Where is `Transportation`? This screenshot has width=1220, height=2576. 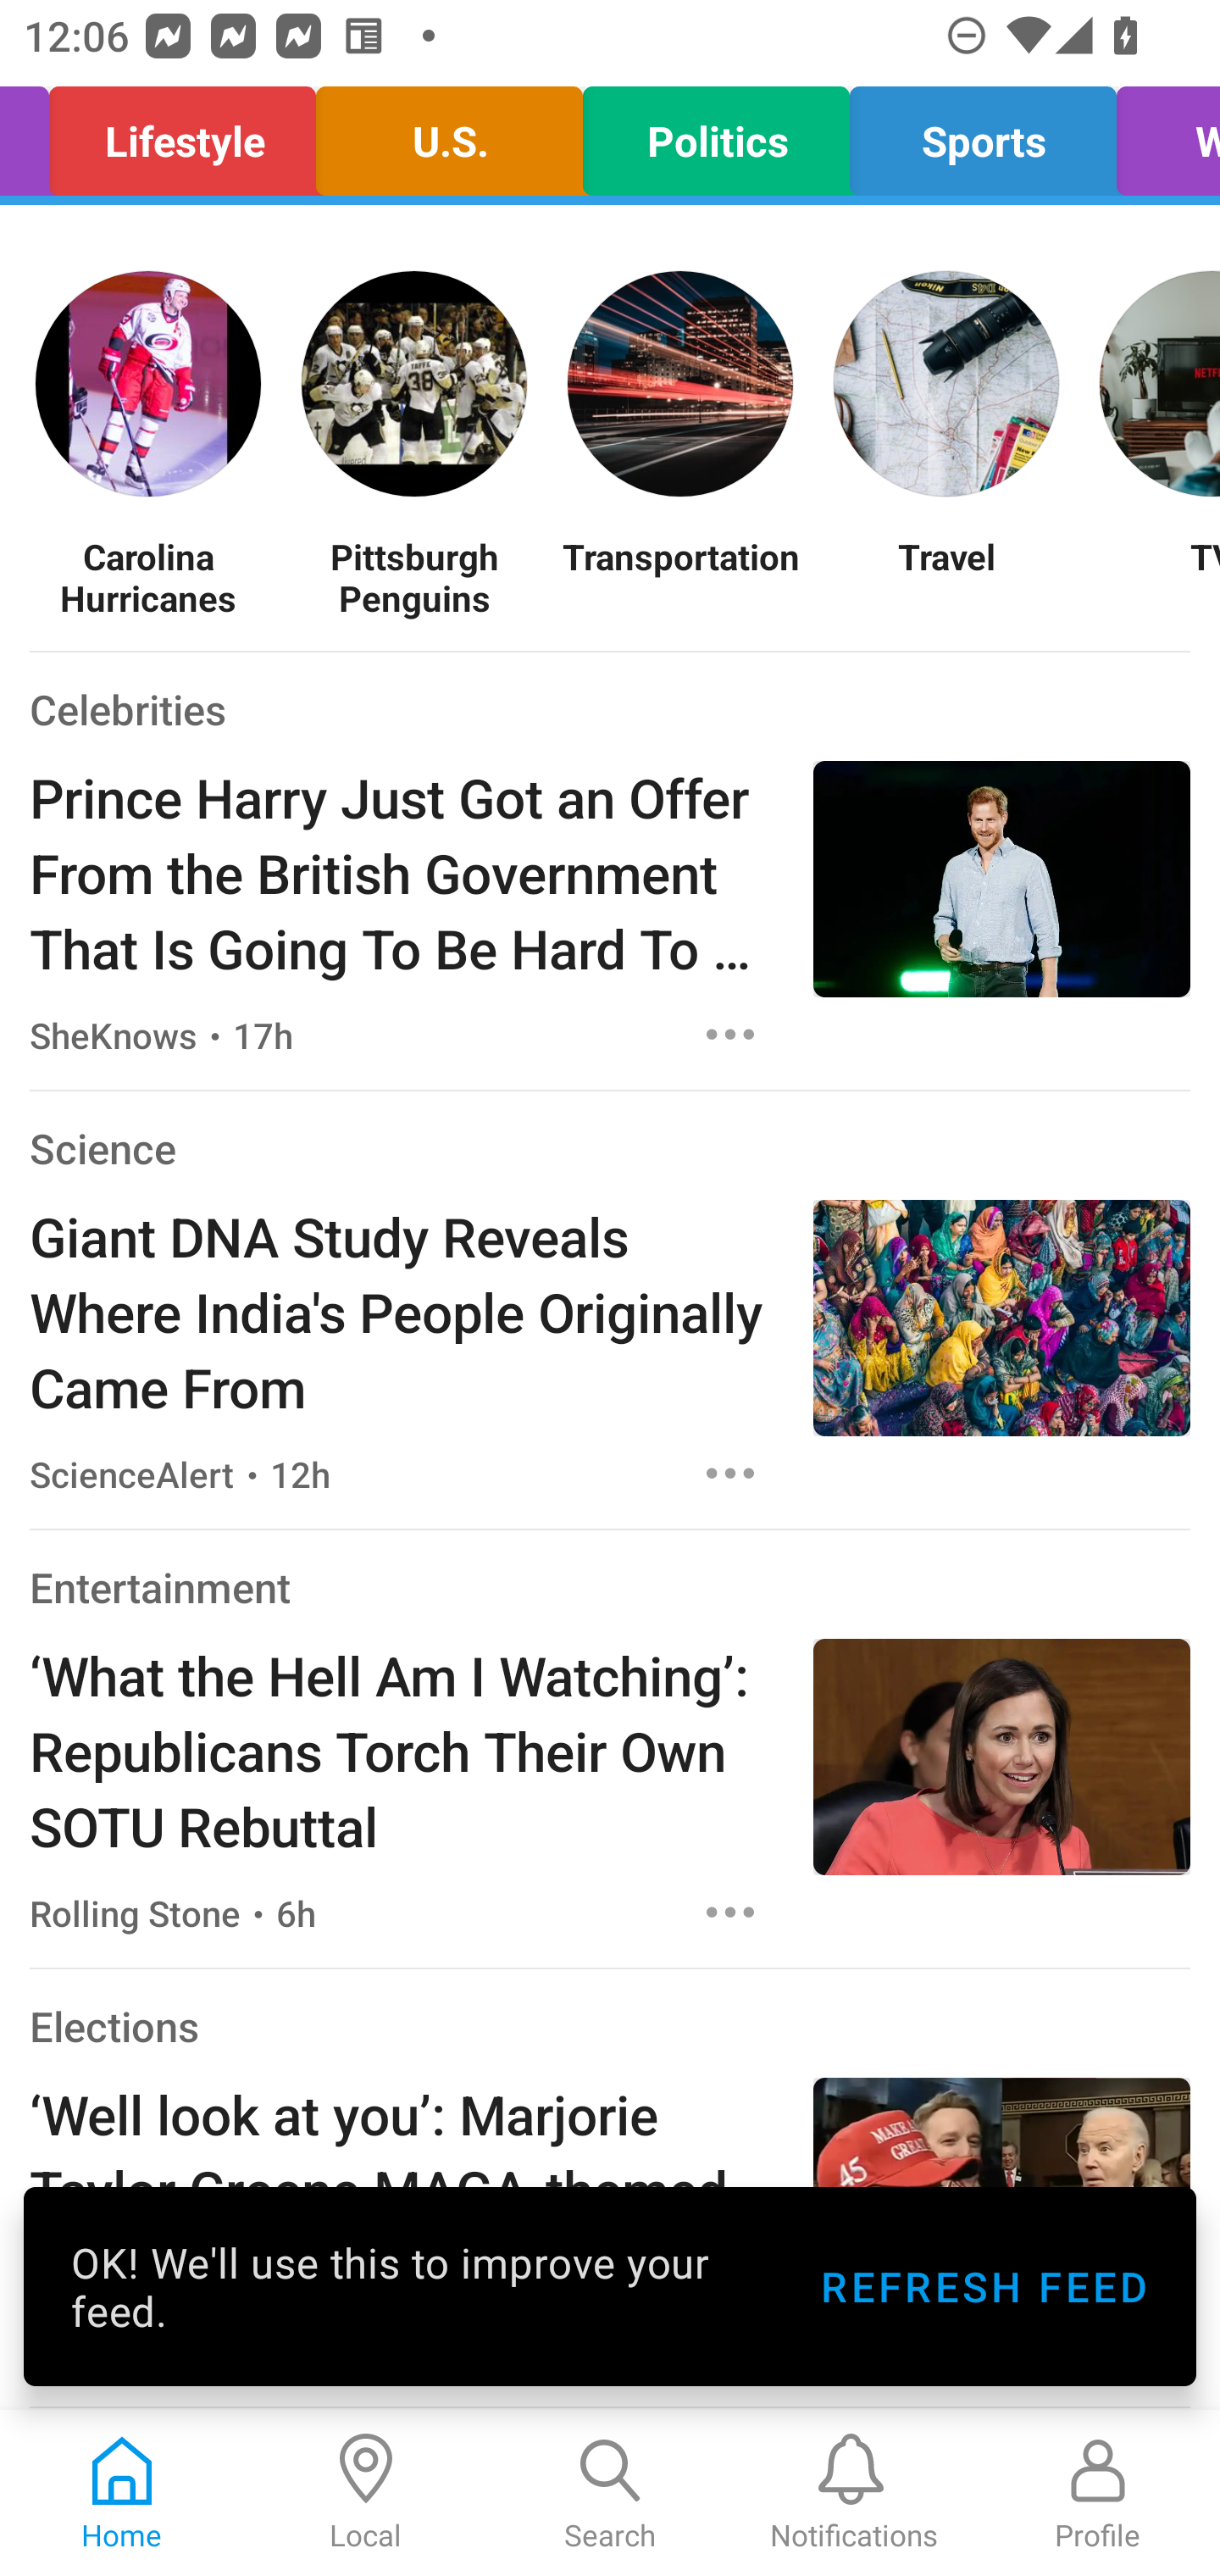 Transportation is located at coordinates (679, 576).